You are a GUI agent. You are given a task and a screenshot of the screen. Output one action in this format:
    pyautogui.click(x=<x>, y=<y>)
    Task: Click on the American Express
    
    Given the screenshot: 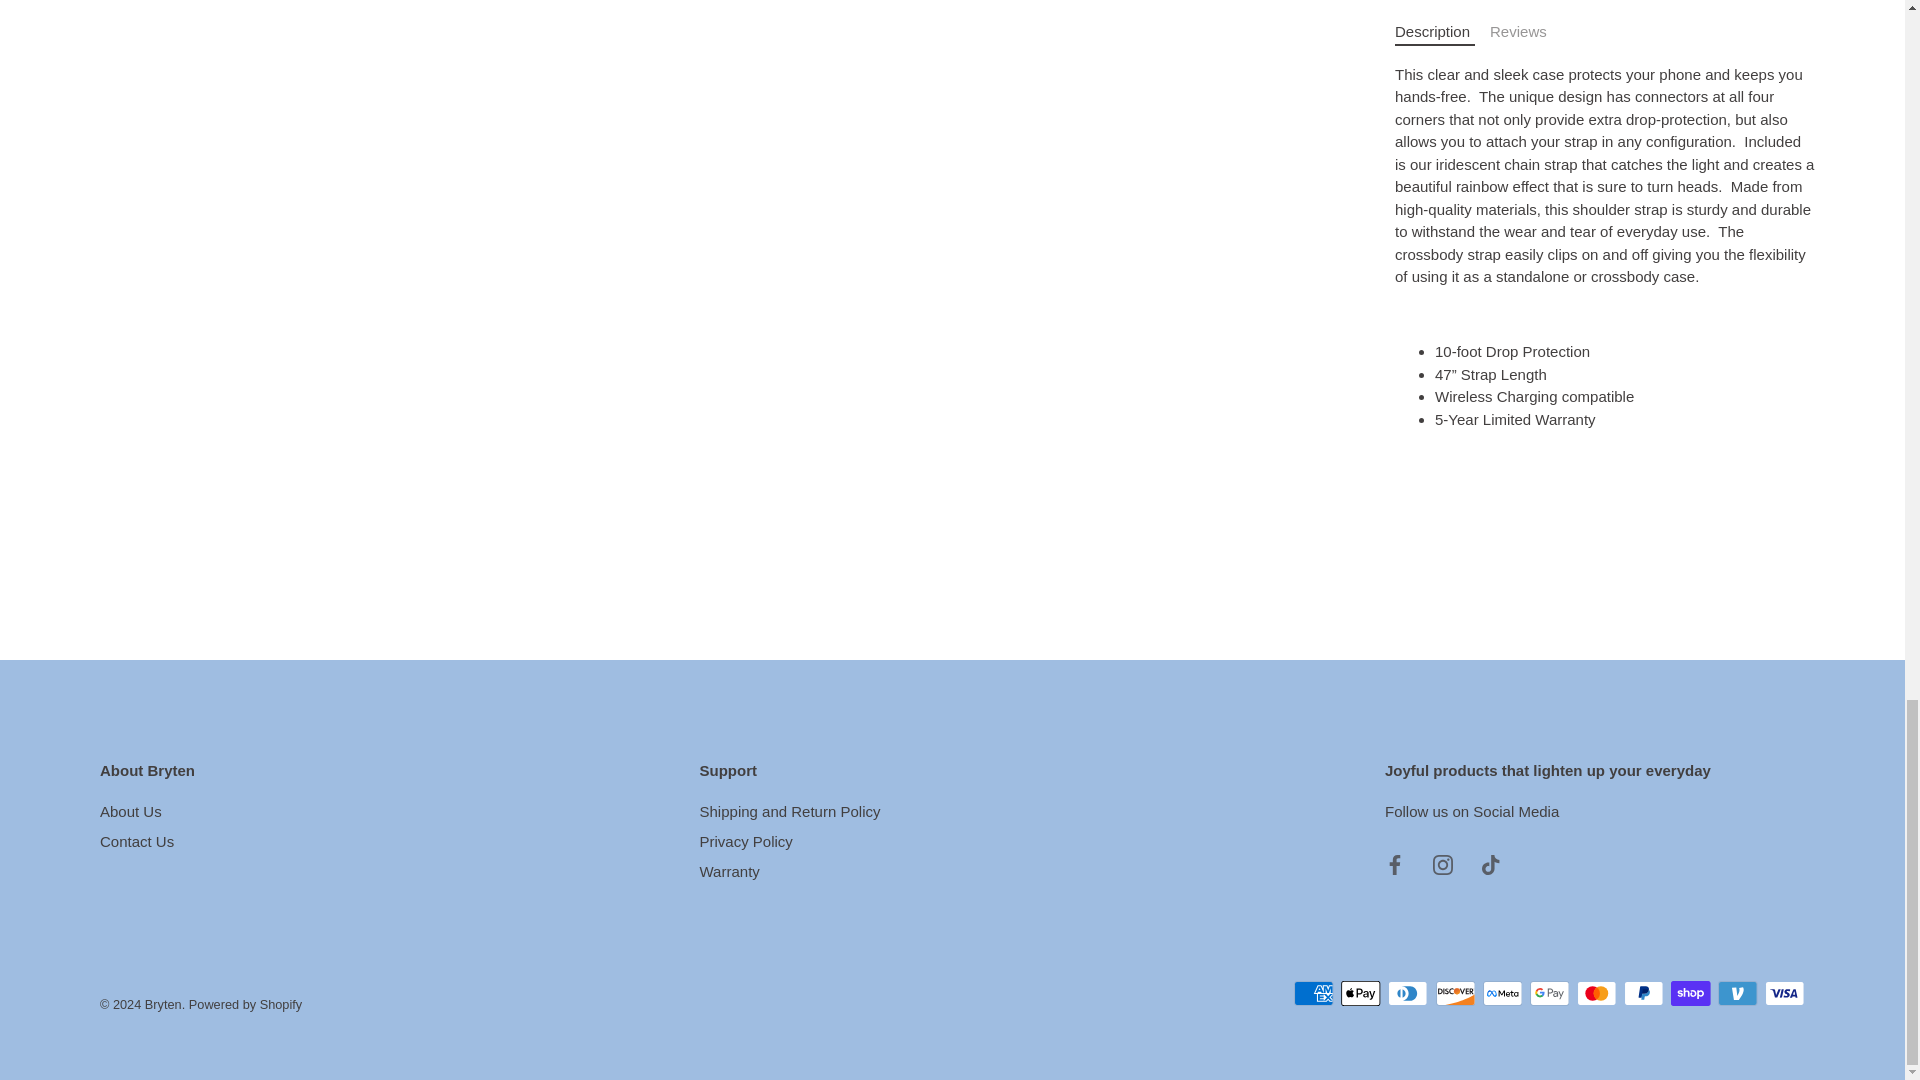 What is the action you would take?
    pyautogui.click(x=1314, y=992)
    